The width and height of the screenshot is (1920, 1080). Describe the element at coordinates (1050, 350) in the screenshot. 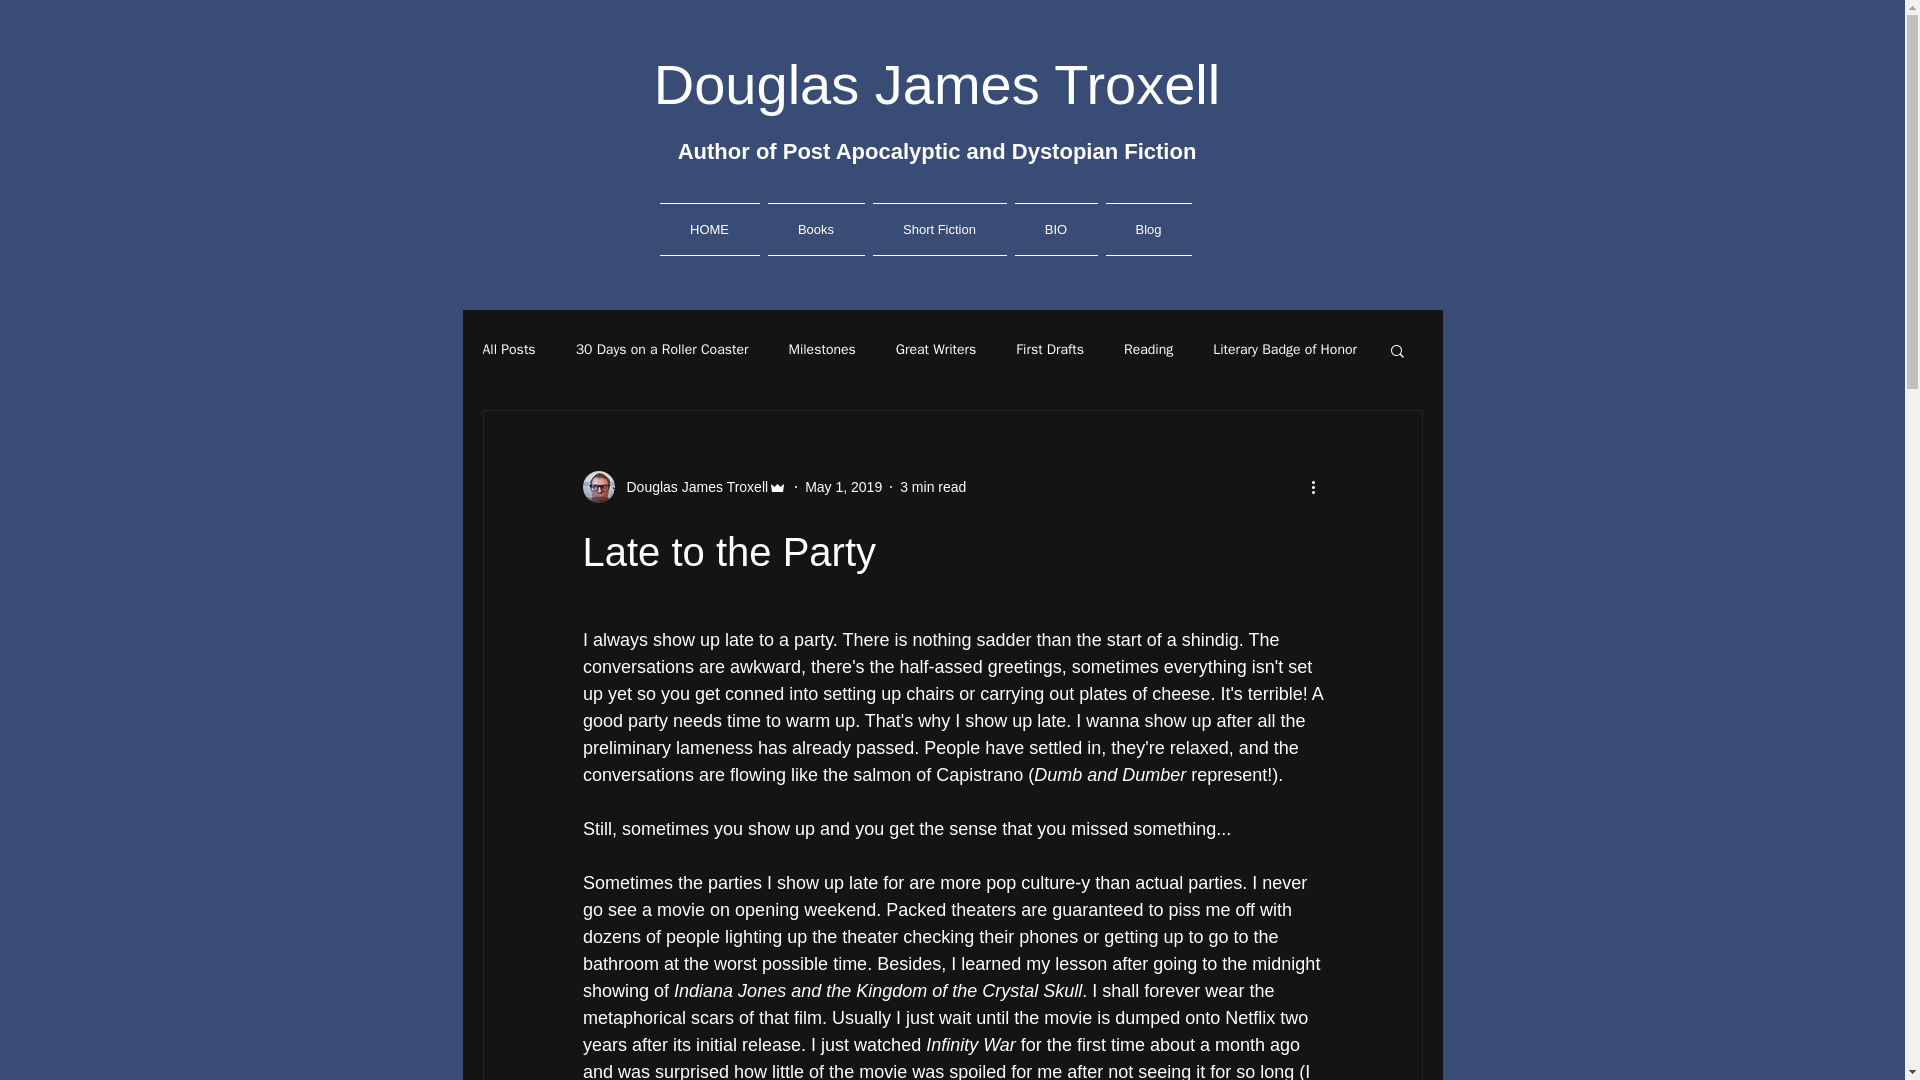

I see `First Drafts` at that location.